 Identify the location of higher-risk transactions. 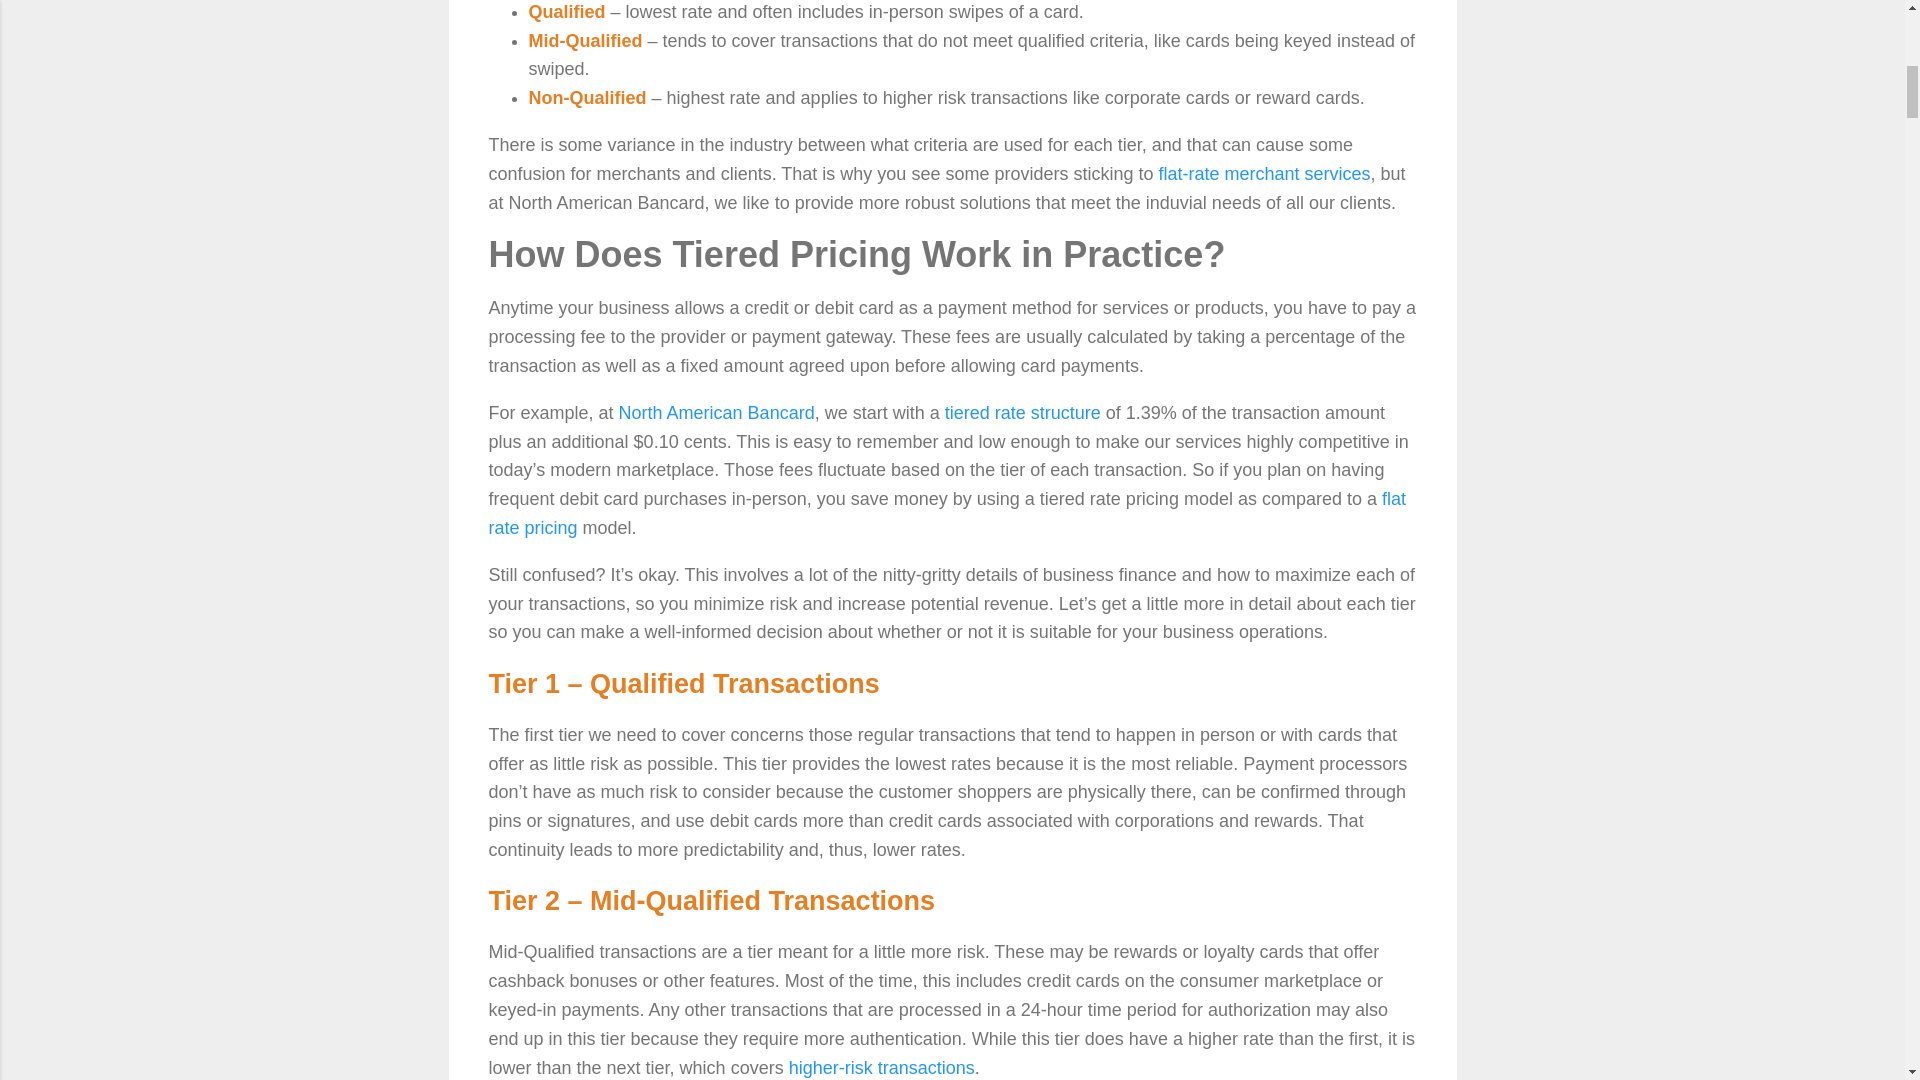
(882, 1068).